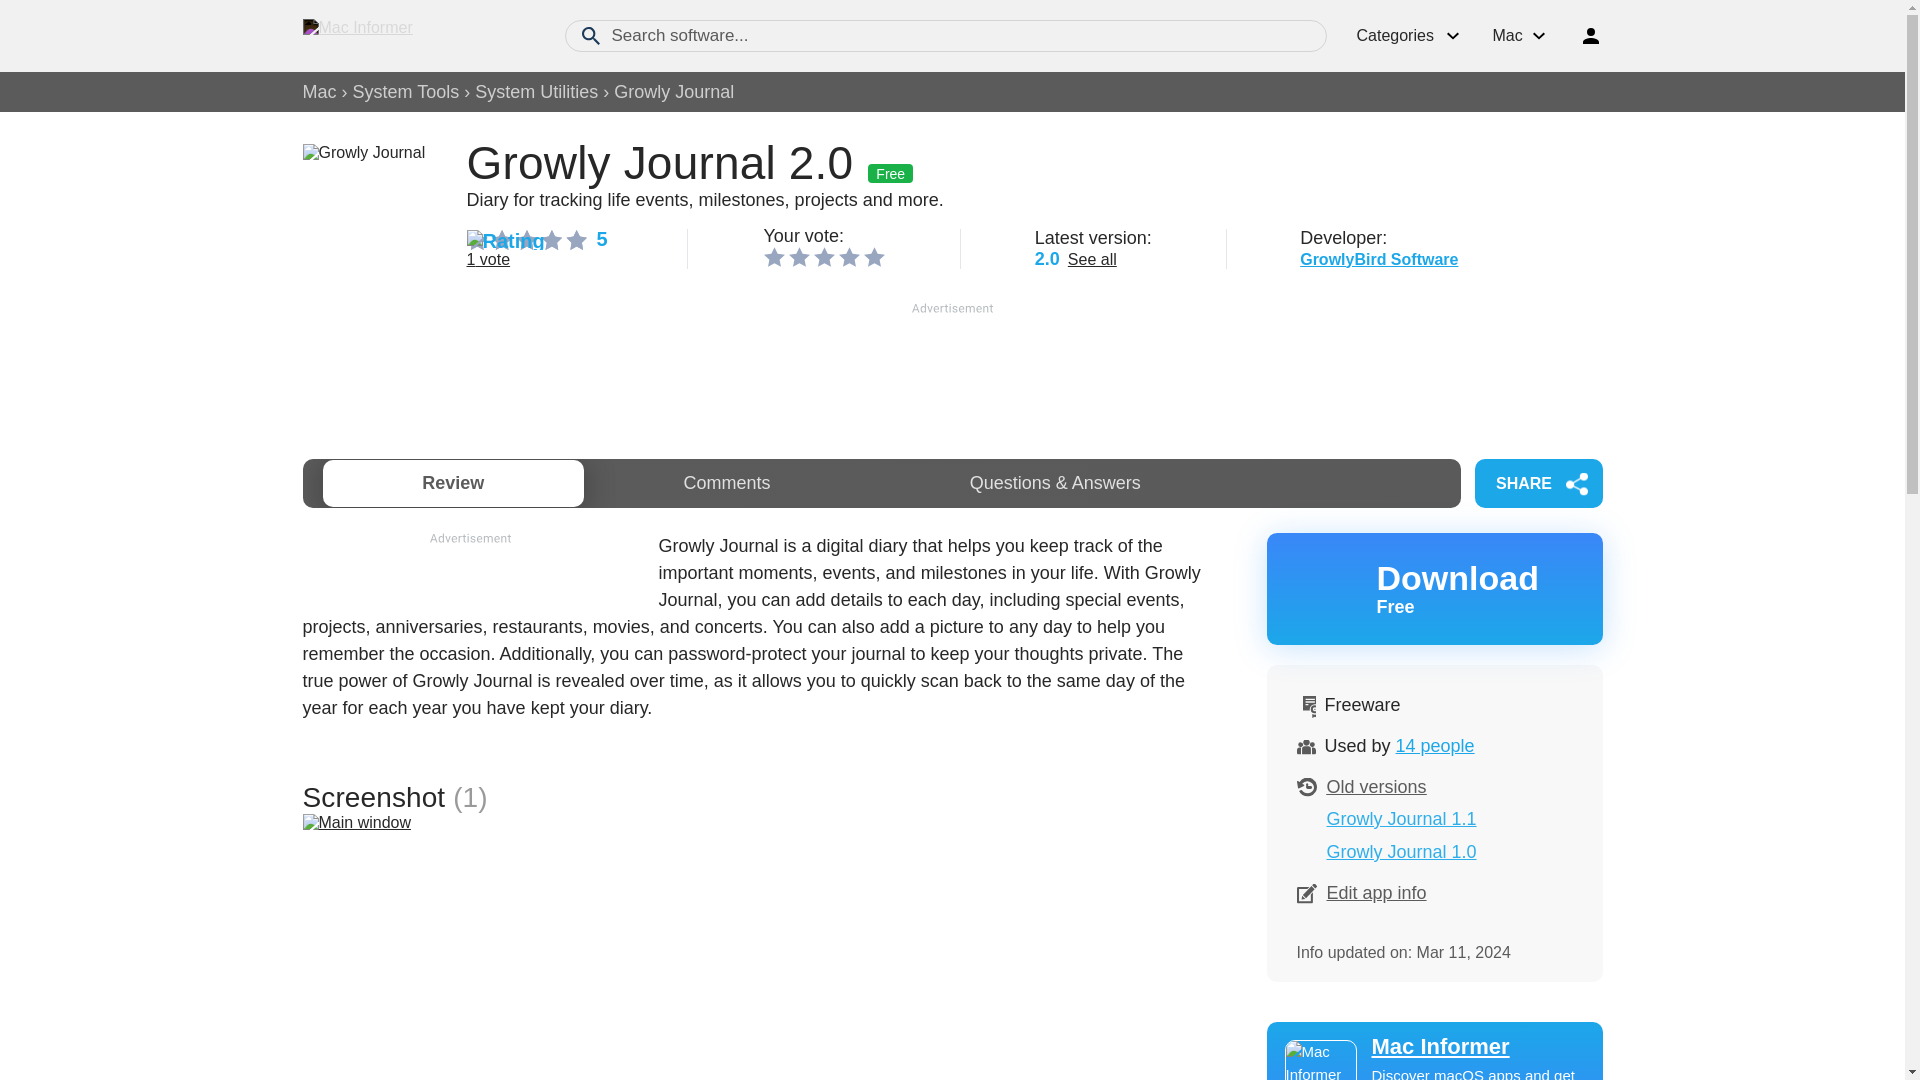 The height and width of the screenshot is (1080, 1920). What do you see at coordinates (1433, 588) in the screenshot?
I see `SHARE` at bounding box center [1433, 588].